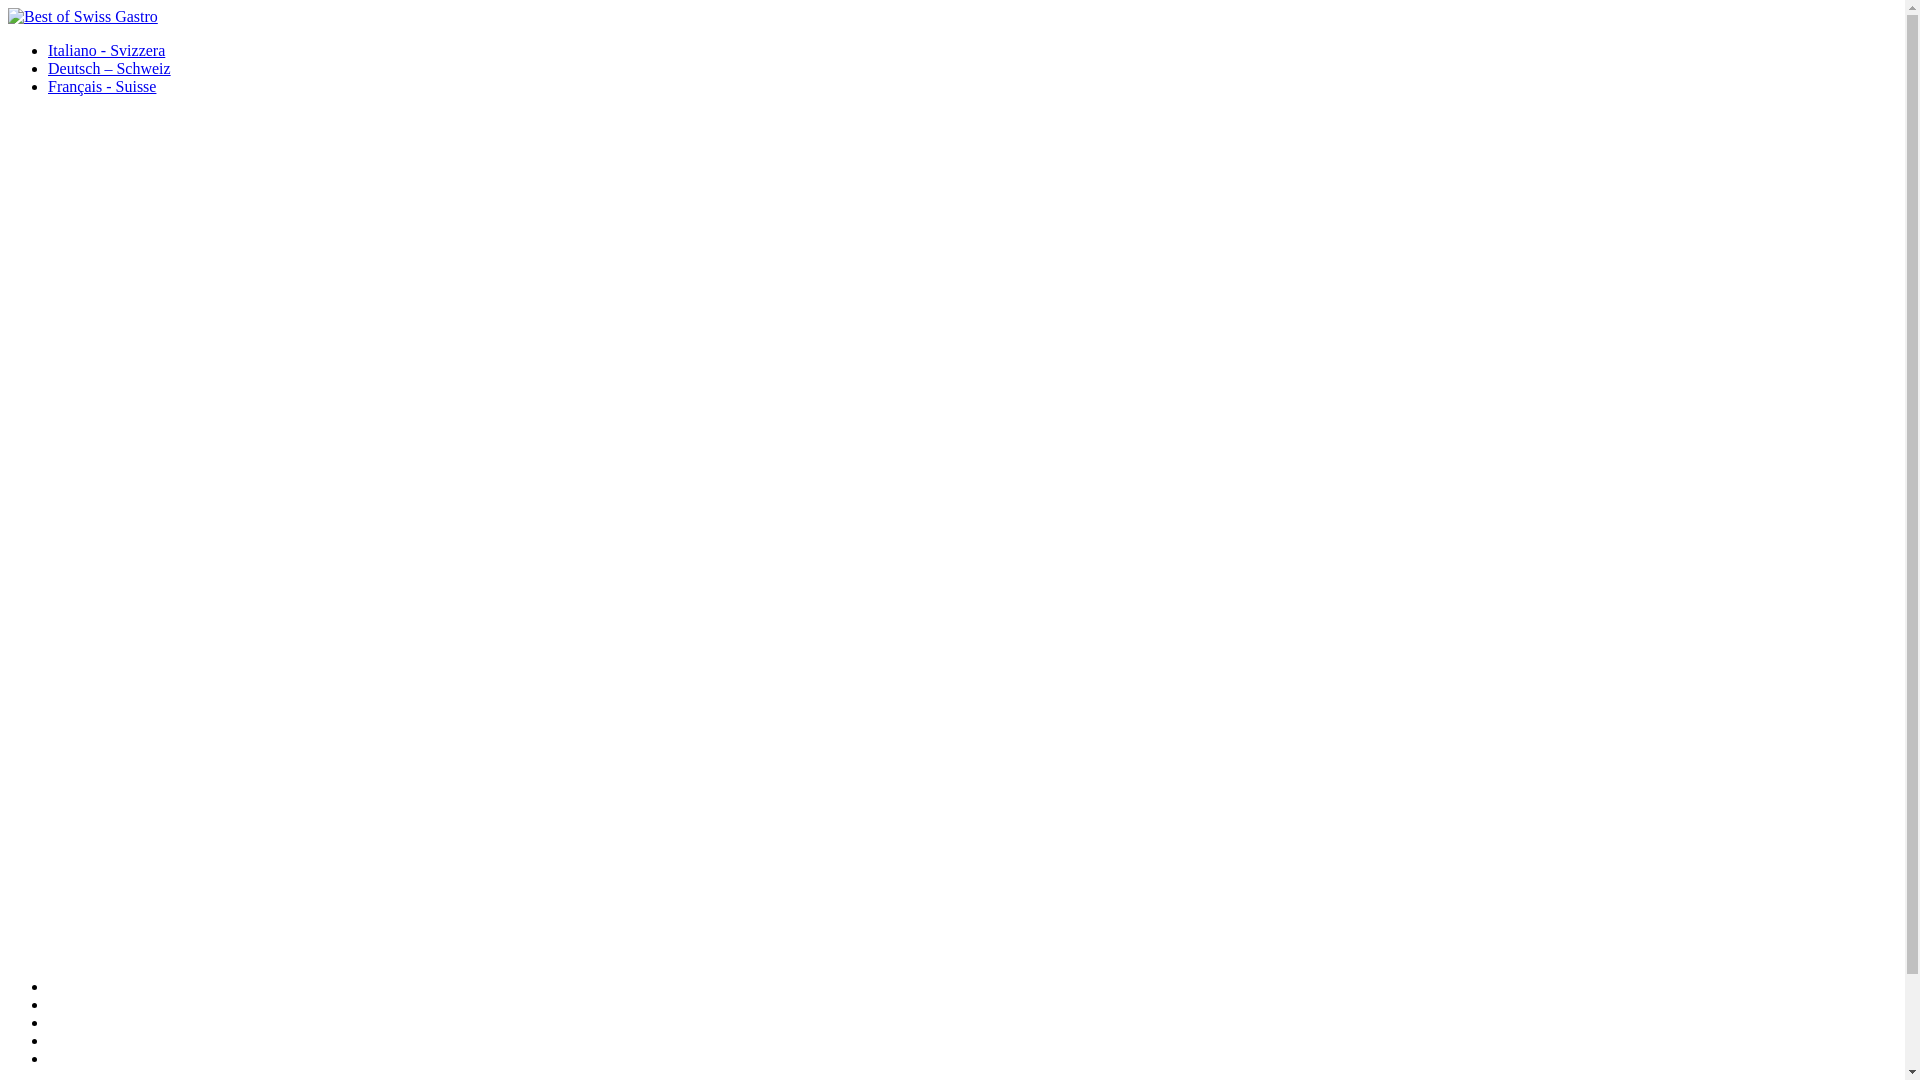  Describe the element at coordinates (83, 17) in the screenshot. I see `Best of Swiss Gastro` at that location.